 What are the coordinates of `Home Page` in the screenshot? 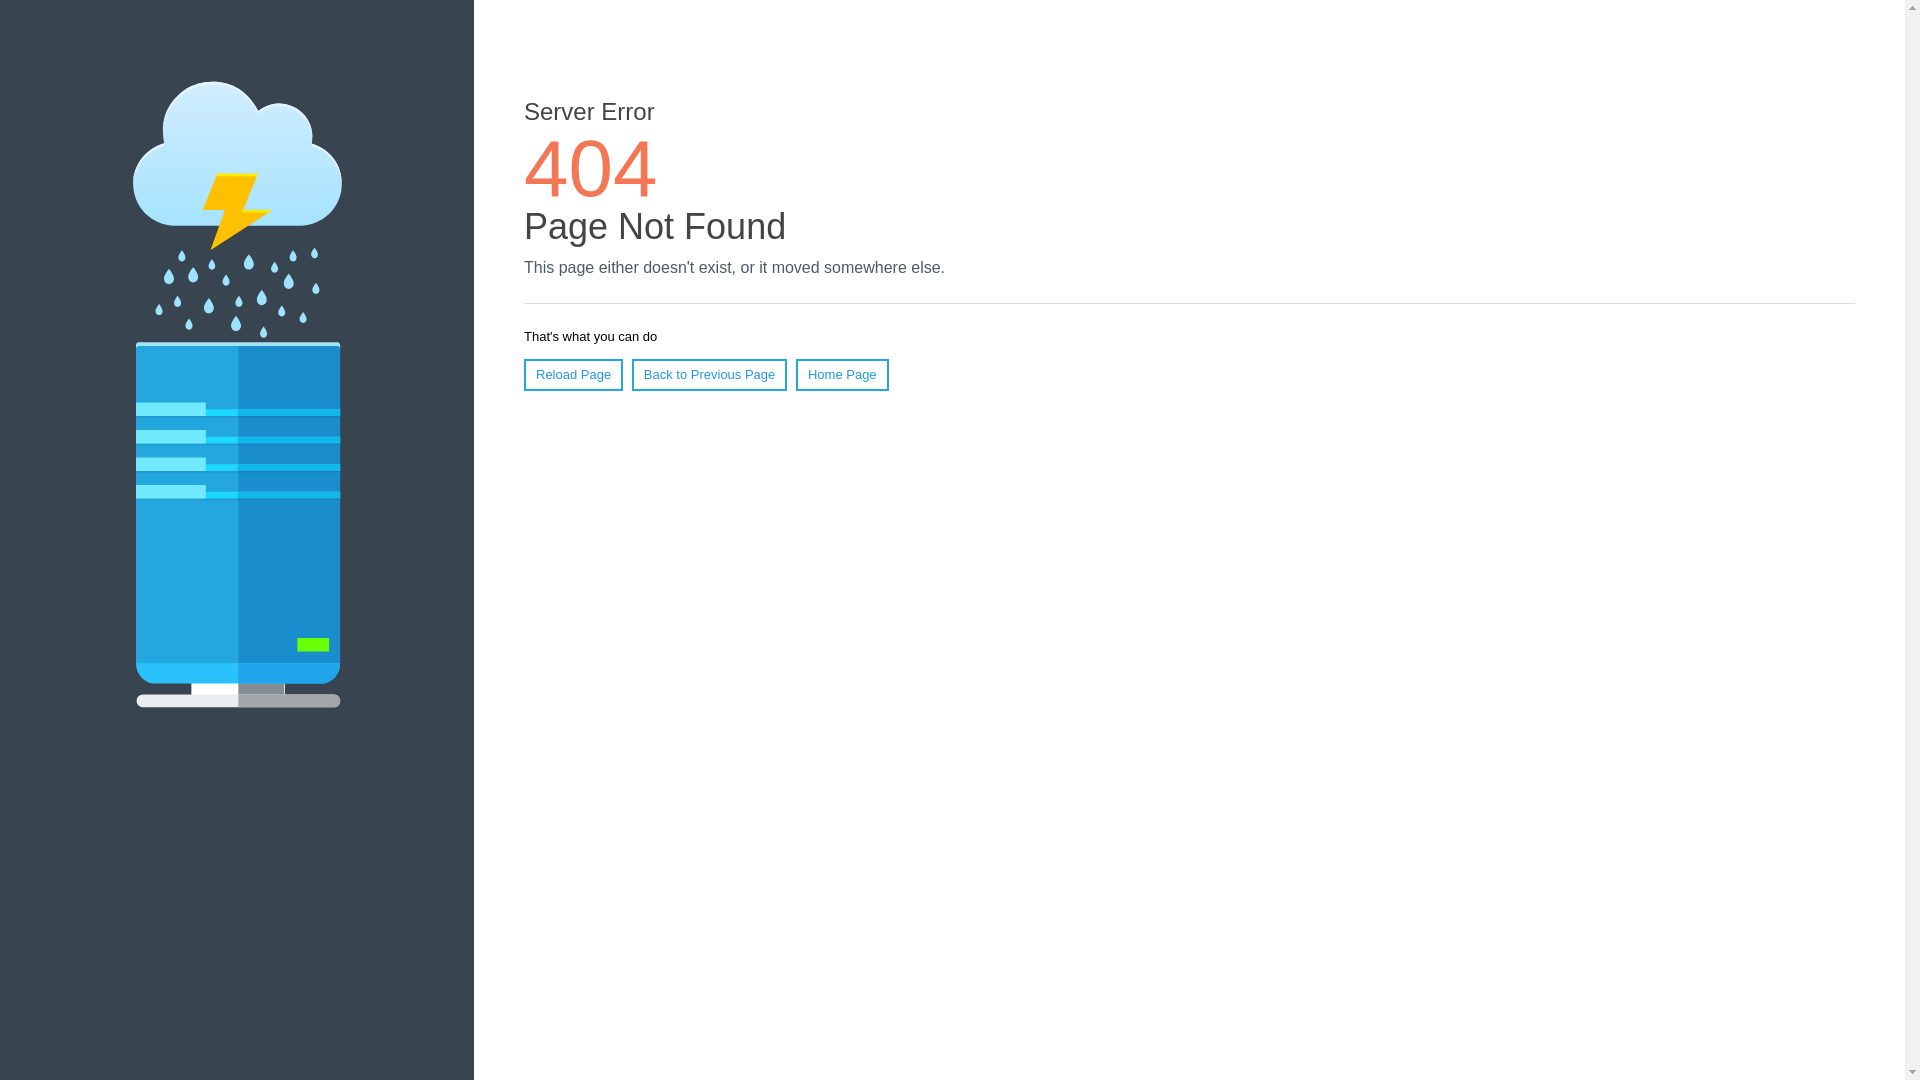 It's located at (842, 375).